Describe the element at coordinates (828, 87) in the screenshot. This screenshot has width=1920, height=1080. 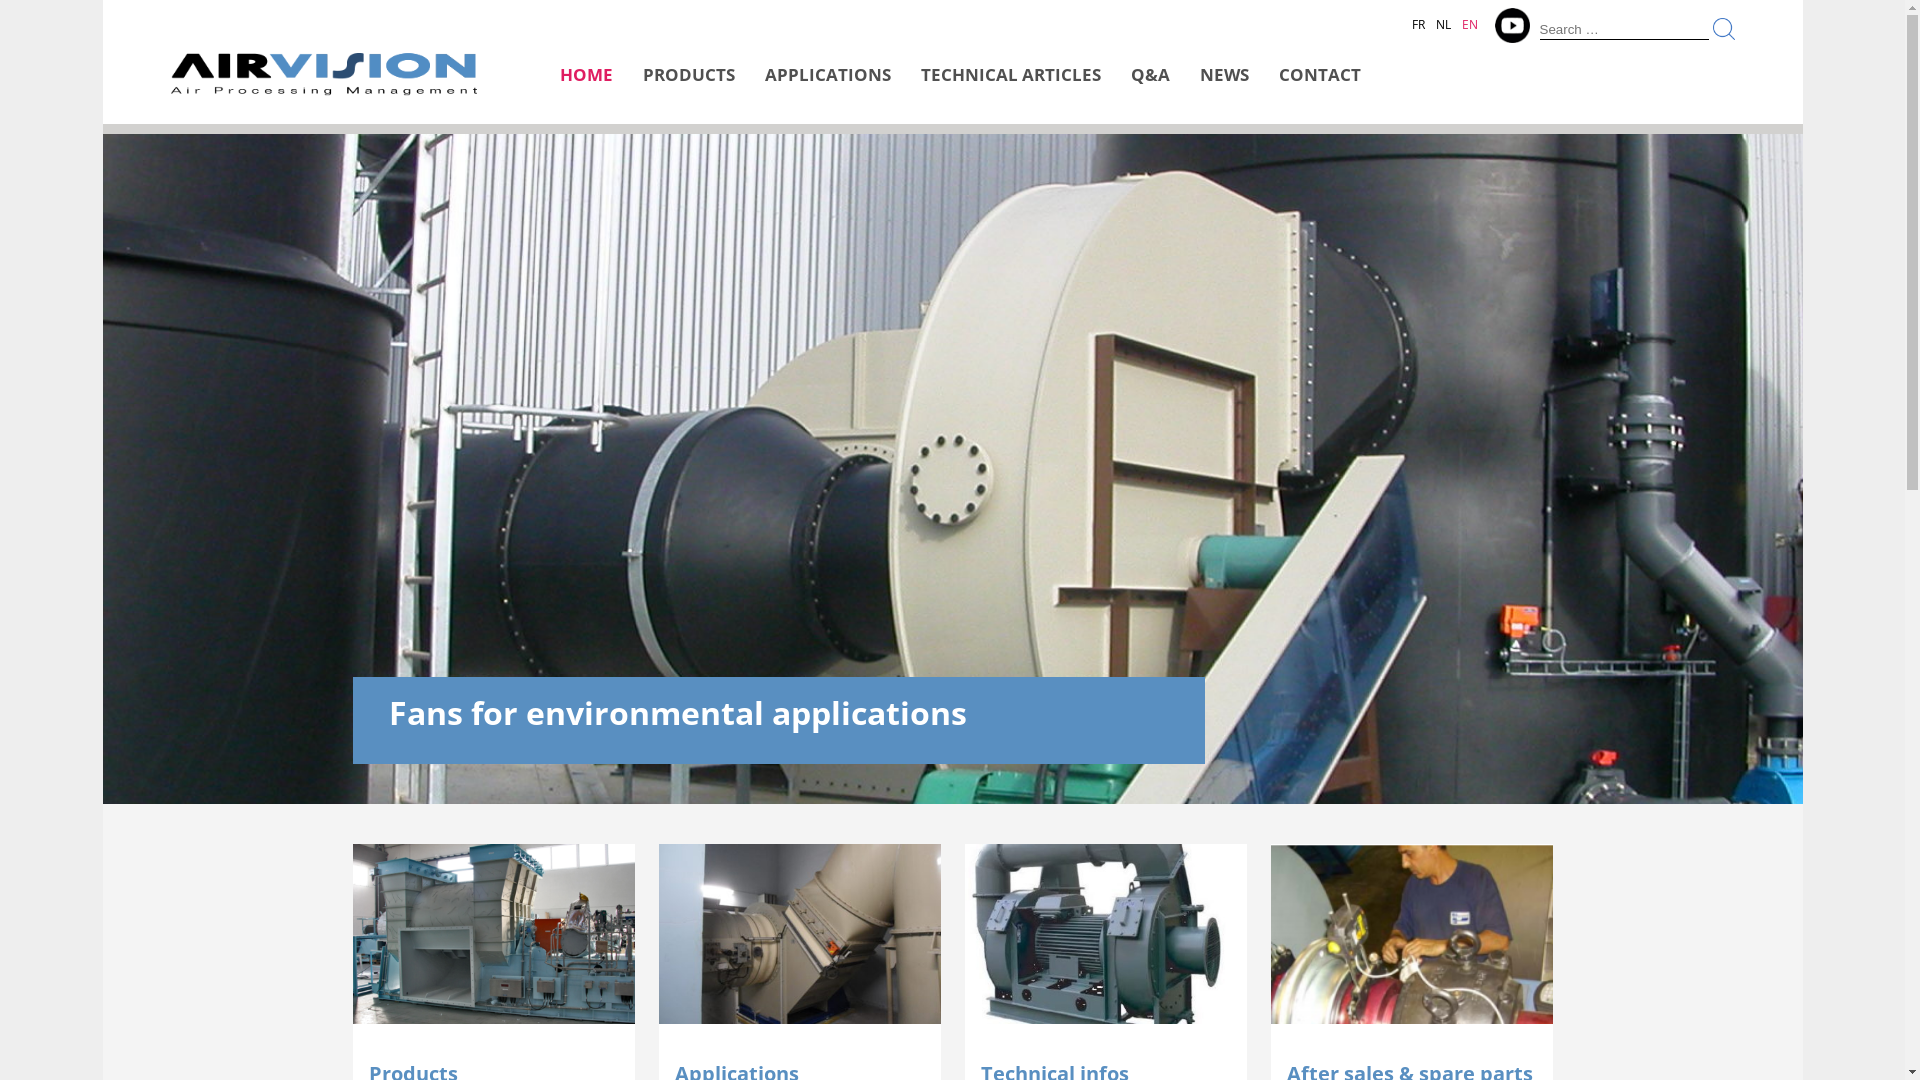
I see `APPLICATIONS` at that location.